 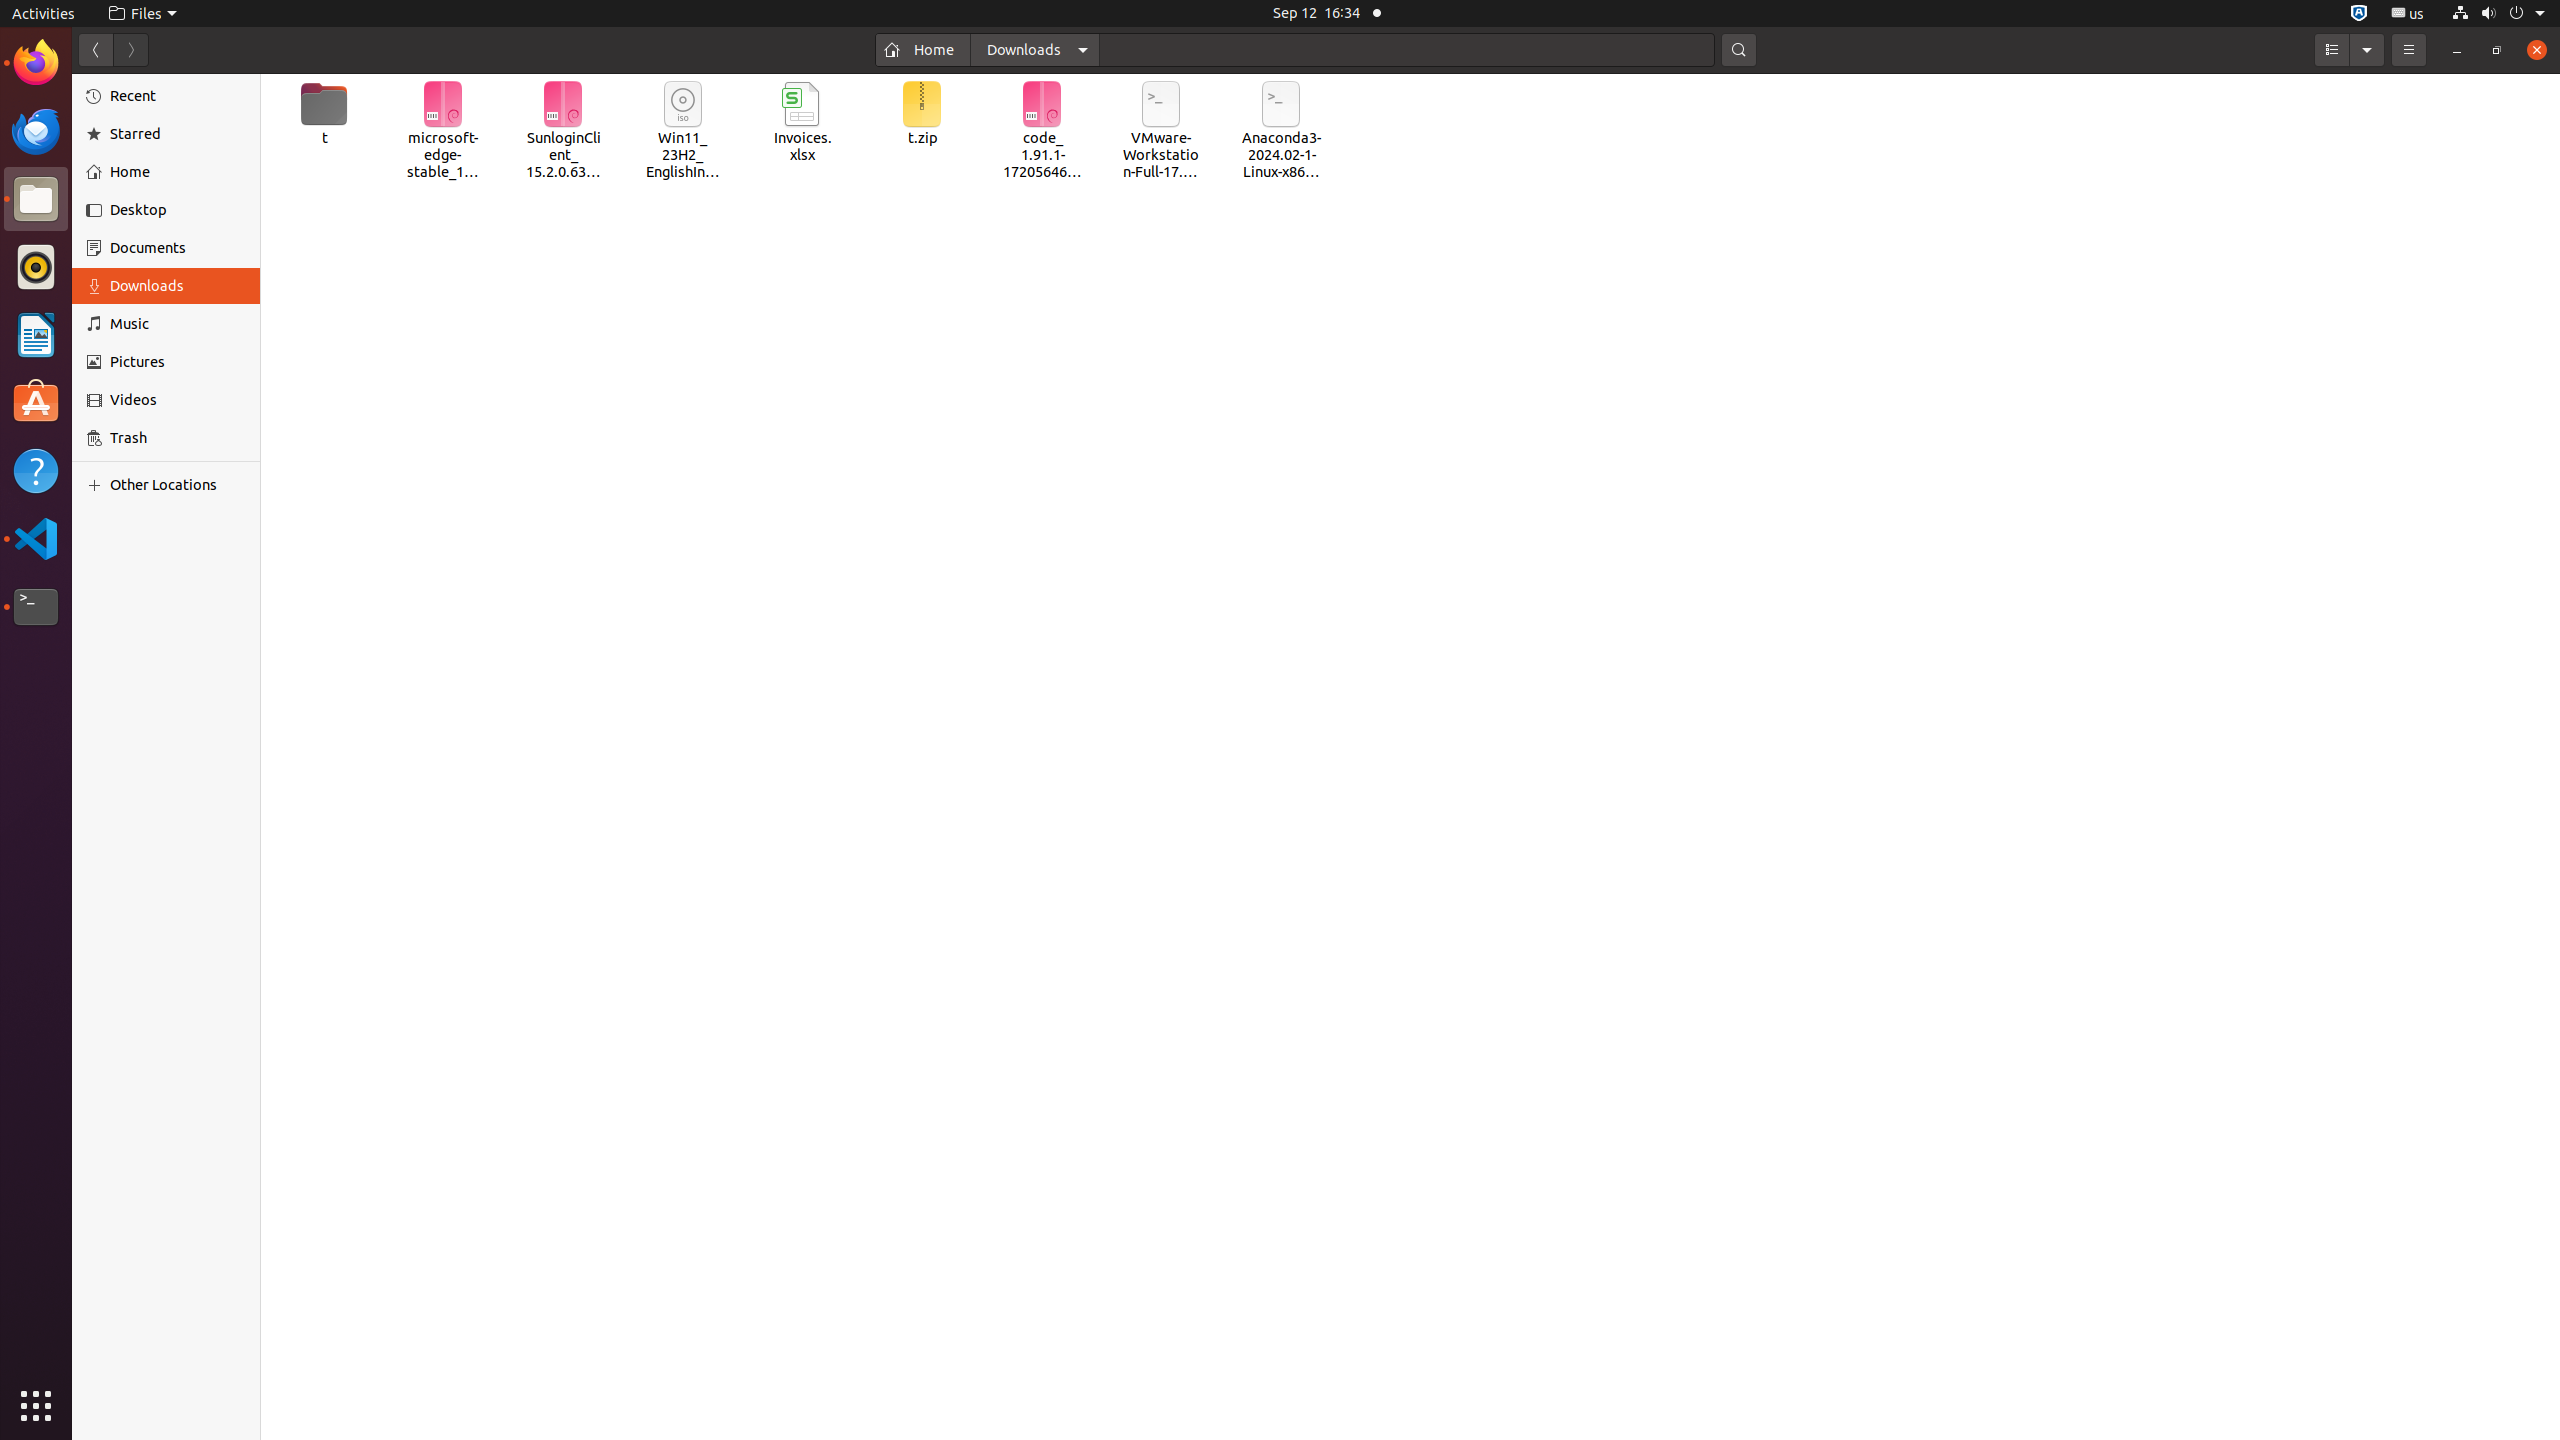 I want to click on Music, so click(x=178, y=324).